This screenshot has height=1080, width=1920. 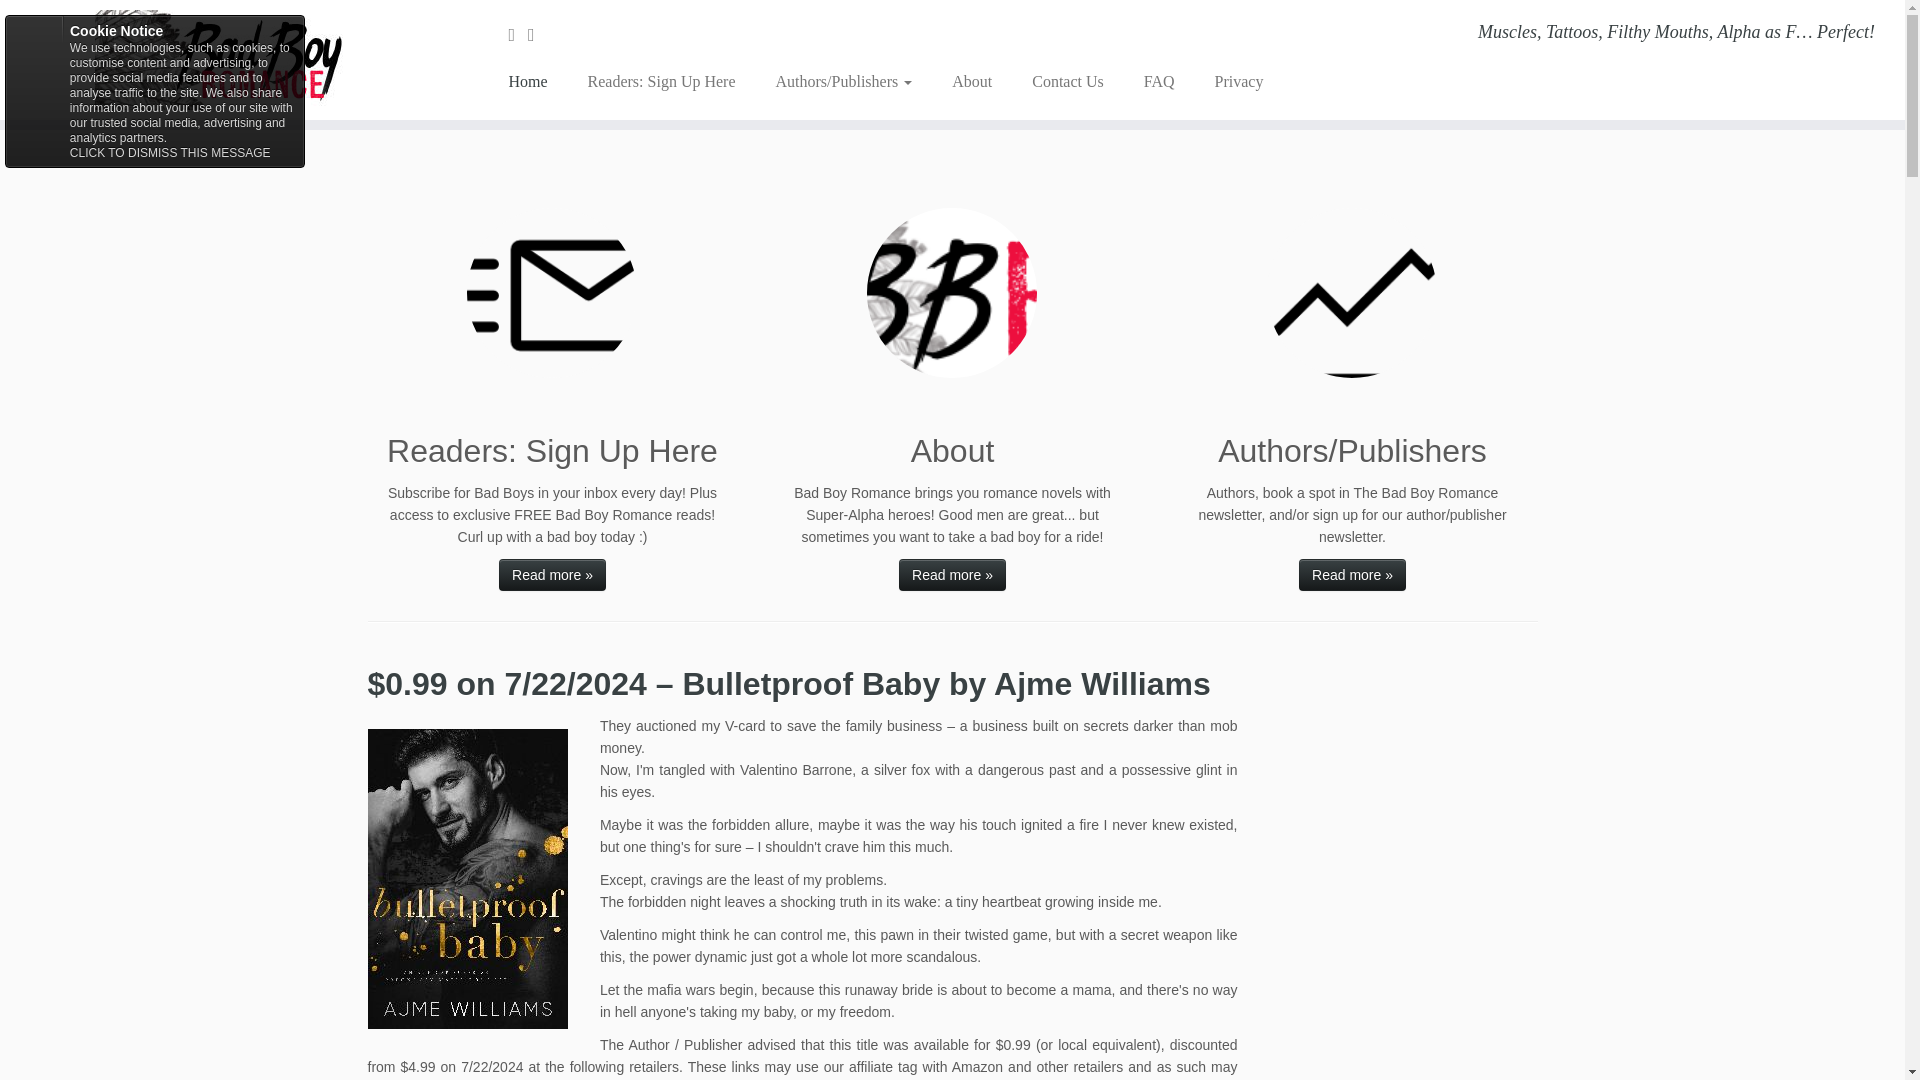 I want to click on About, so click(x=971, y=82).